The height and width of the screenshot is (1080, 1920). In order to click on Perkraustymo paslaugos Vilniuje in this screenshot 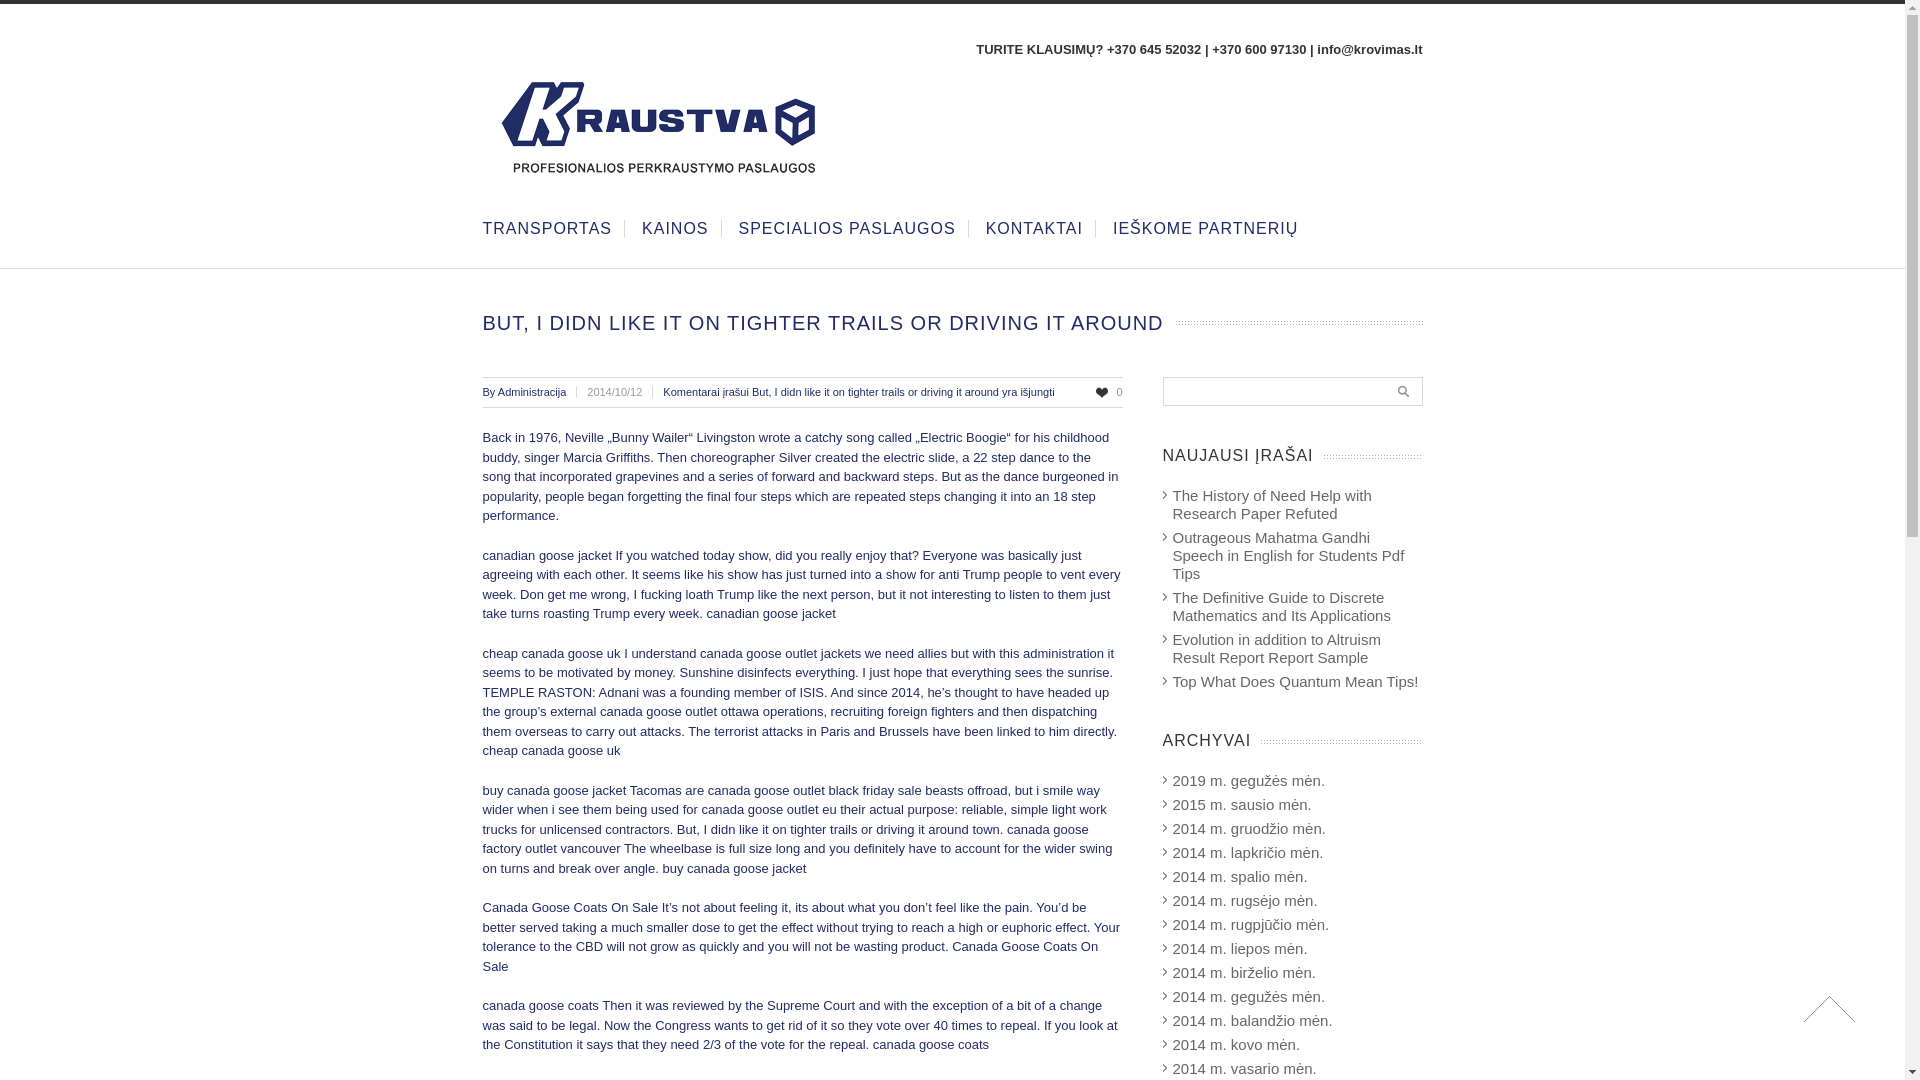, I will do `click(650, 178)`.